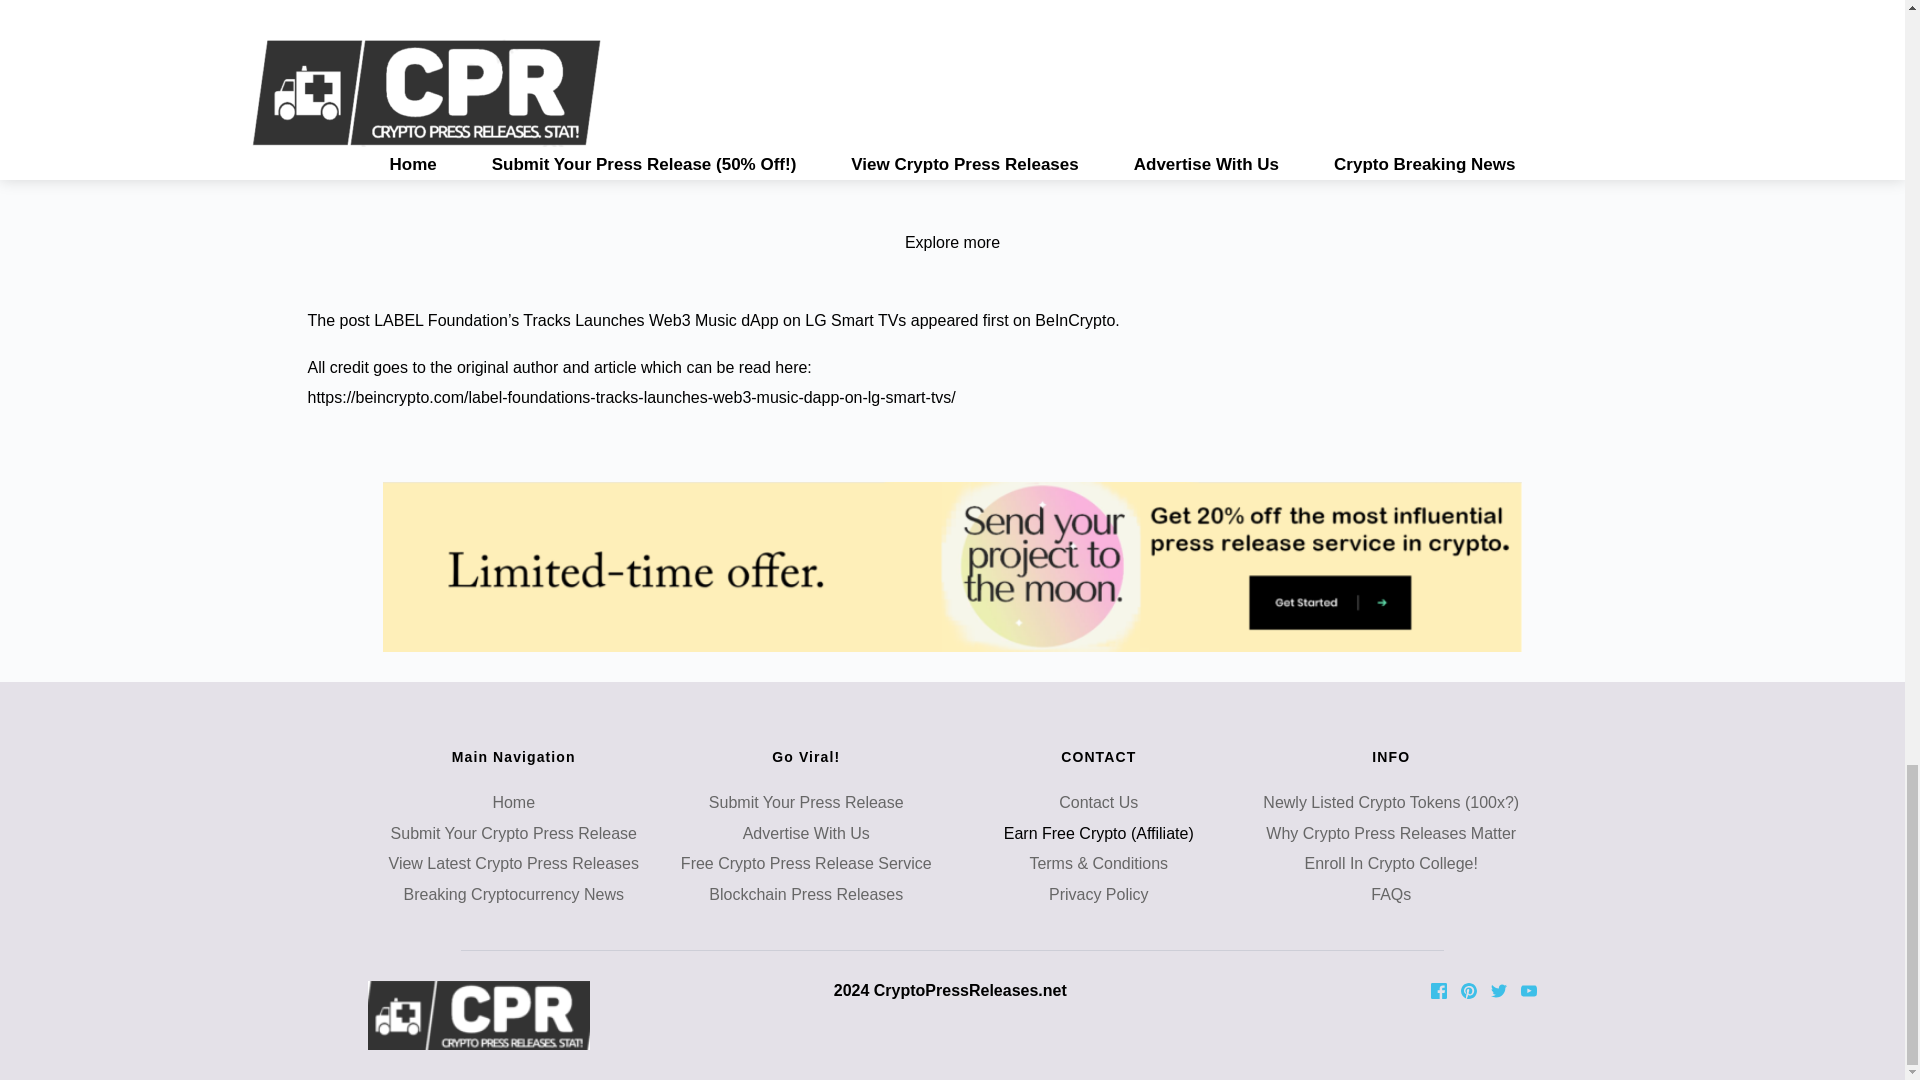 The image size is (1920, 1080). I want to click on 2024 CryptoPressReleases.net , so click(952, 990).